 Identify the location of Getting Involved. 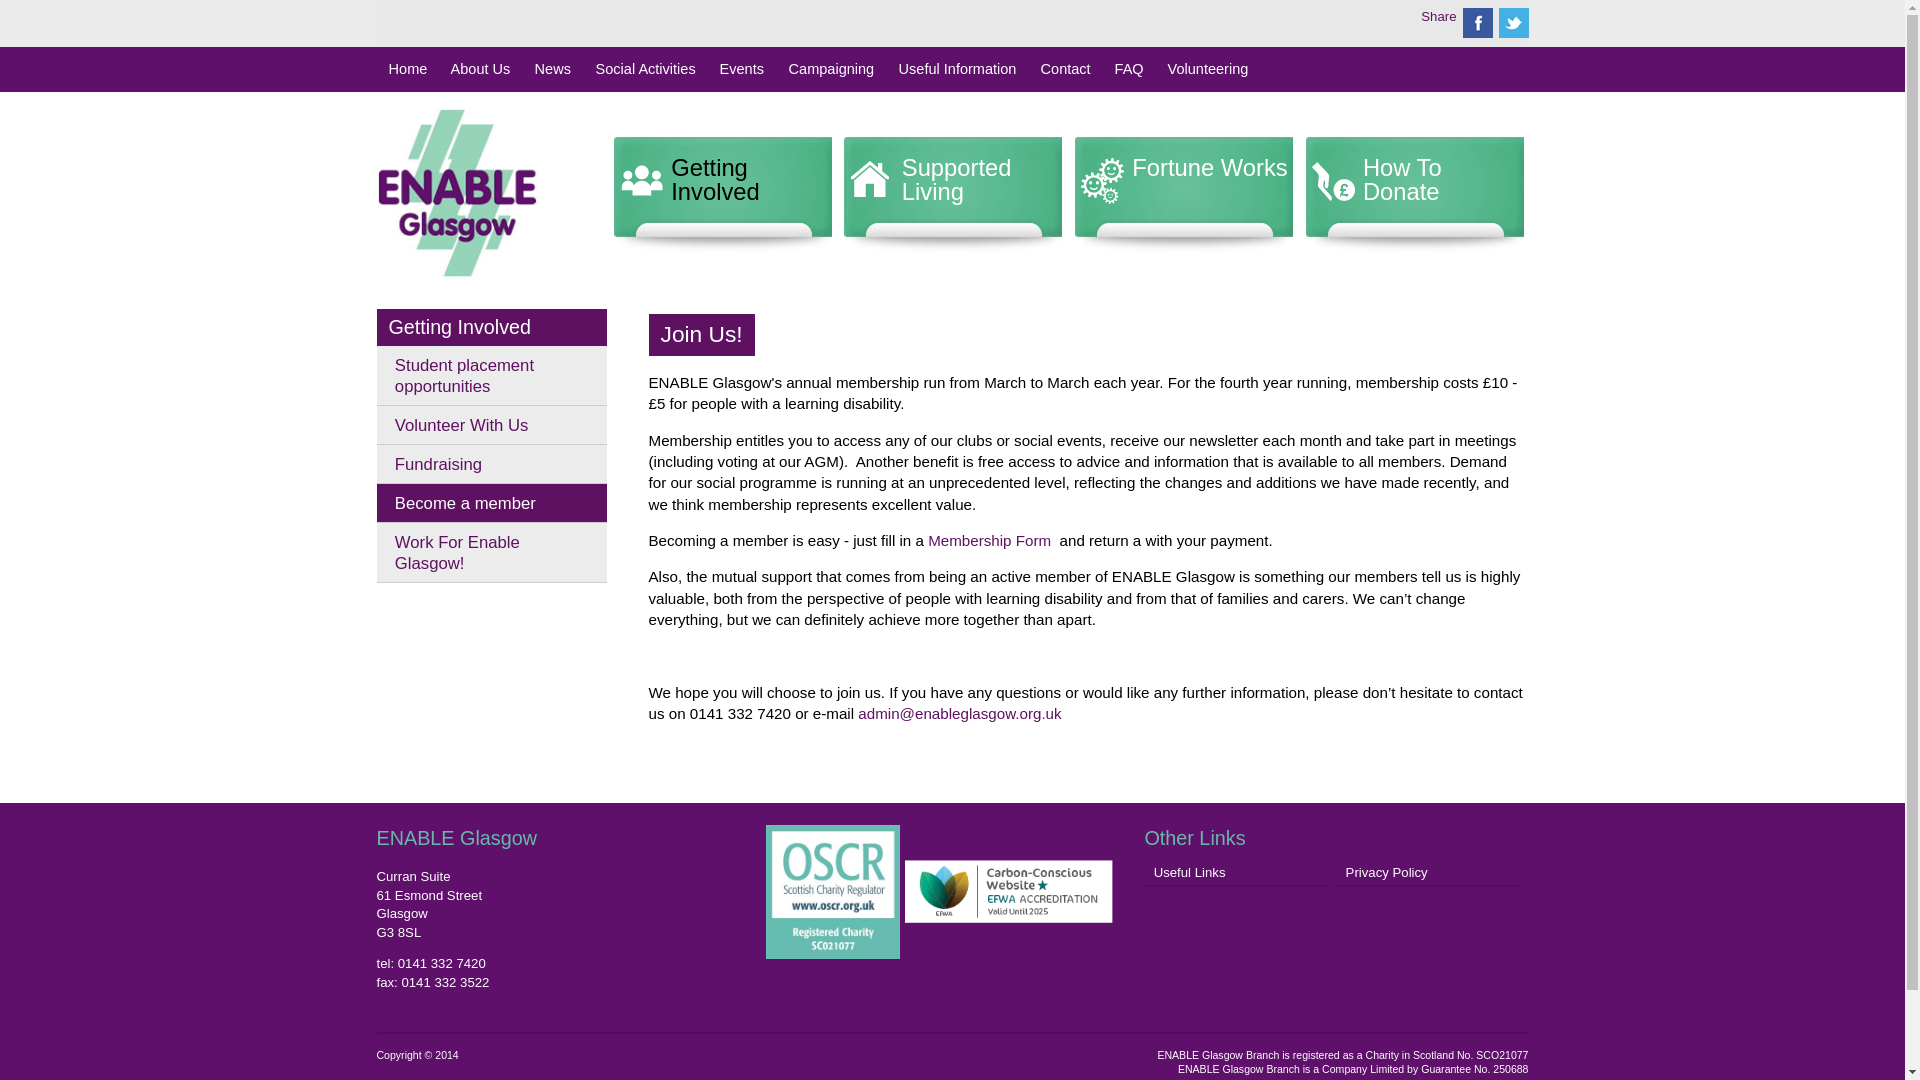
(459, 327).